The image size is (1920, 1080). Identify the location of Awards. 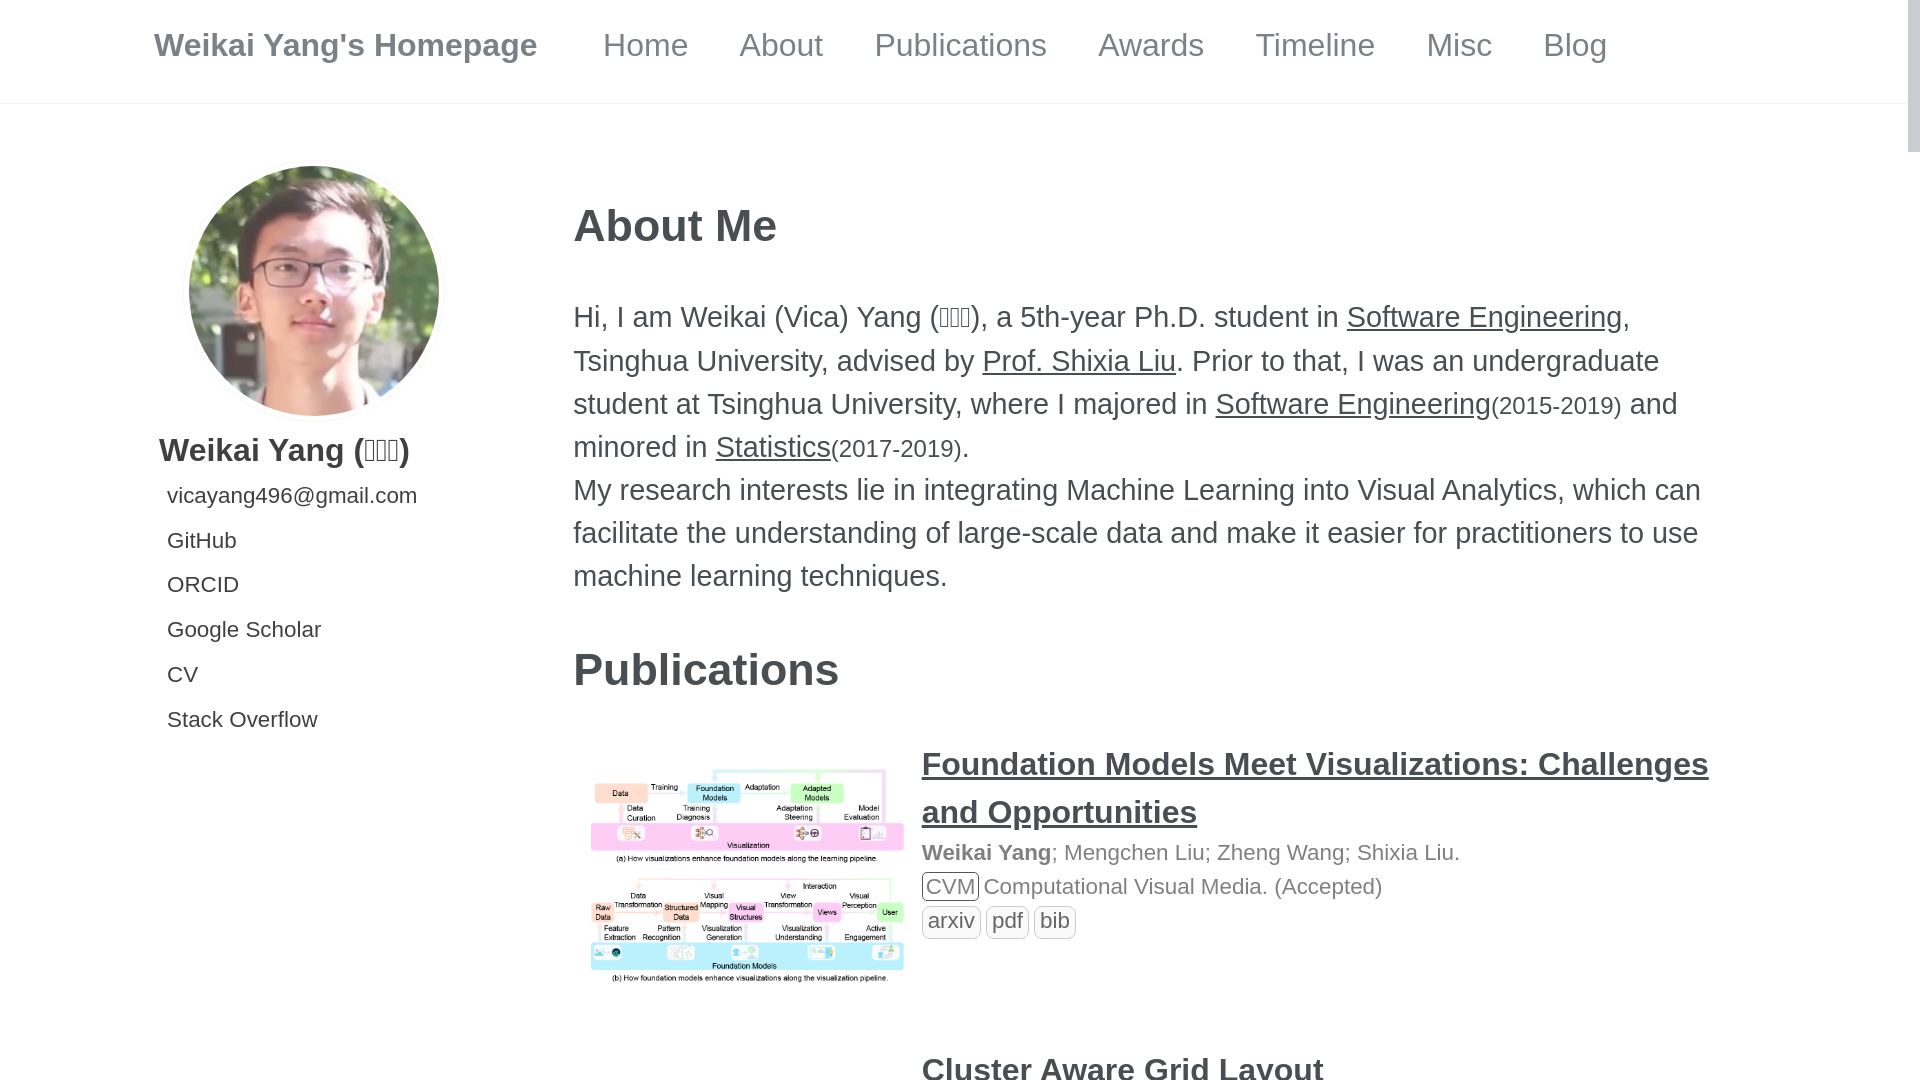
(1151, 45).